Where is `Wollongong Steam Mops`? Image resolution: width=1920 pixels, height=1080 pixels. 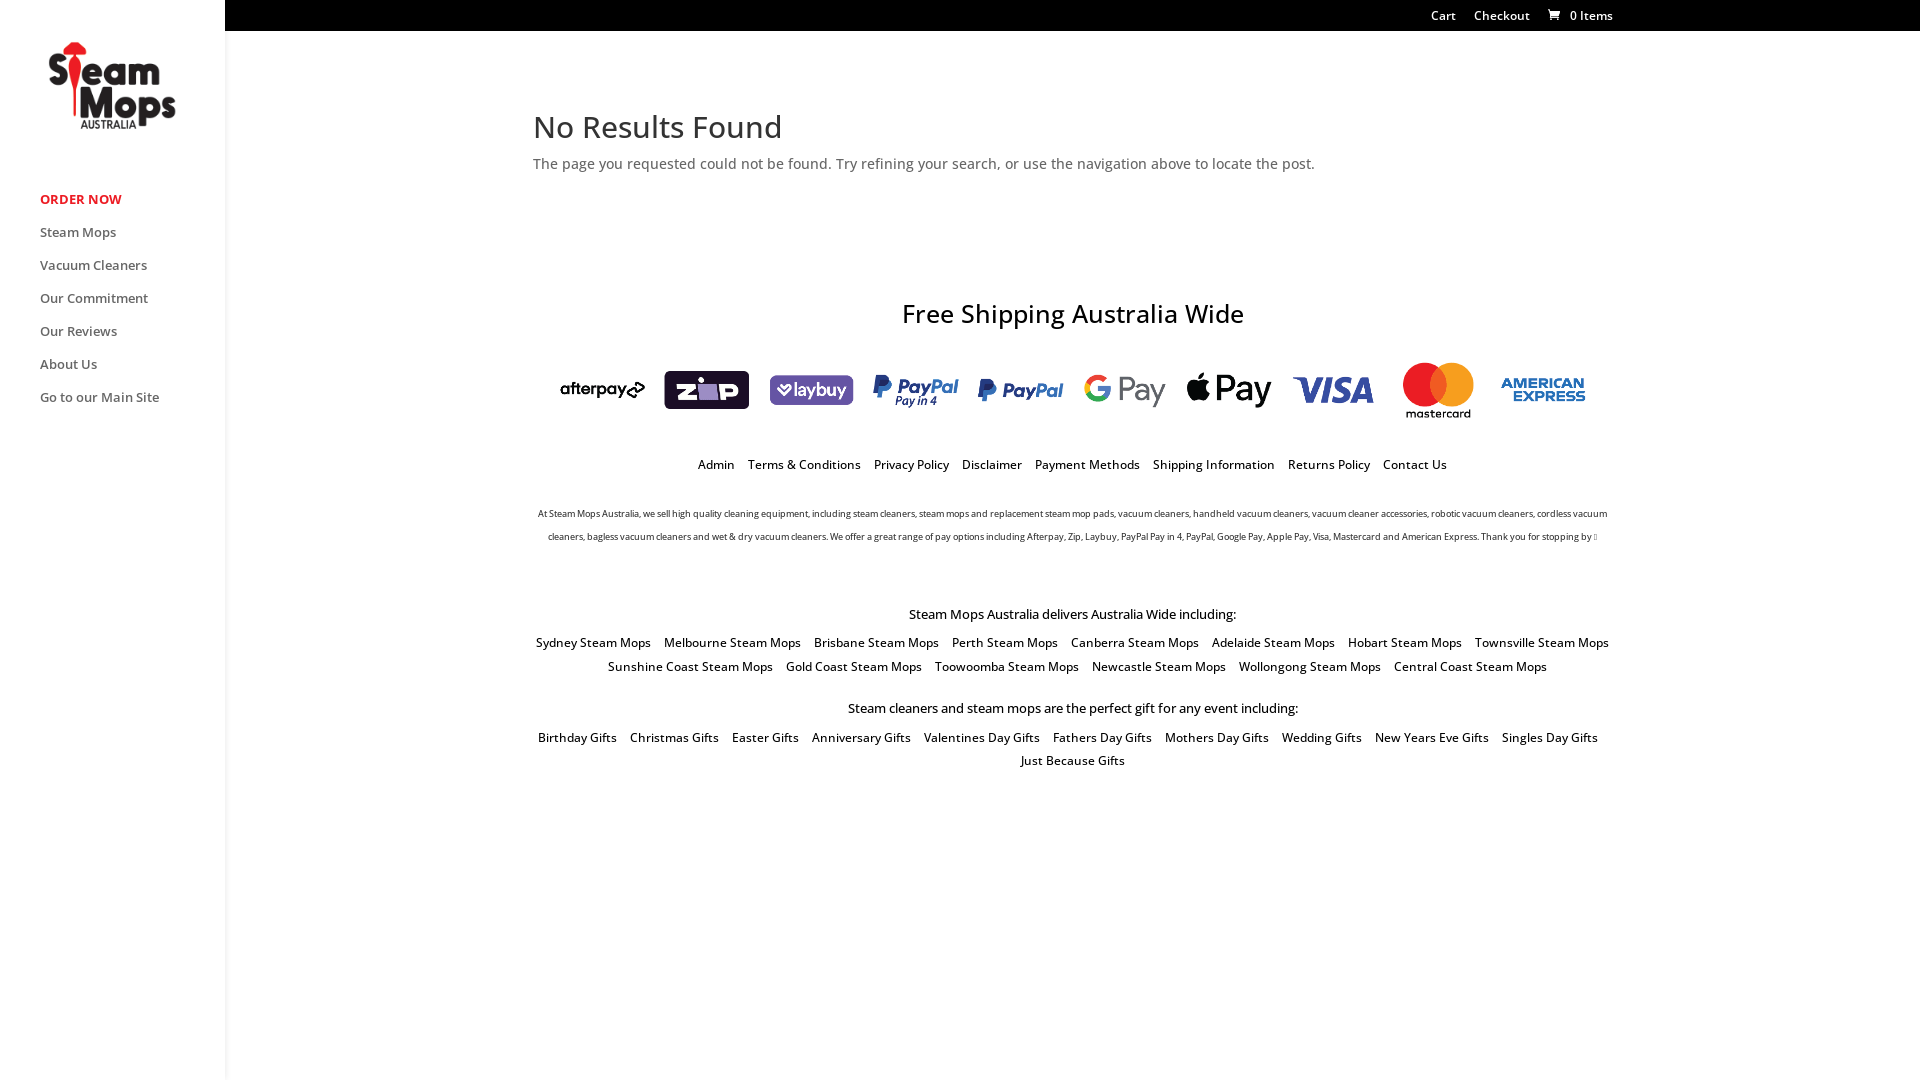
Wollongong Steam Mops is located at coordinates (1310, 666).